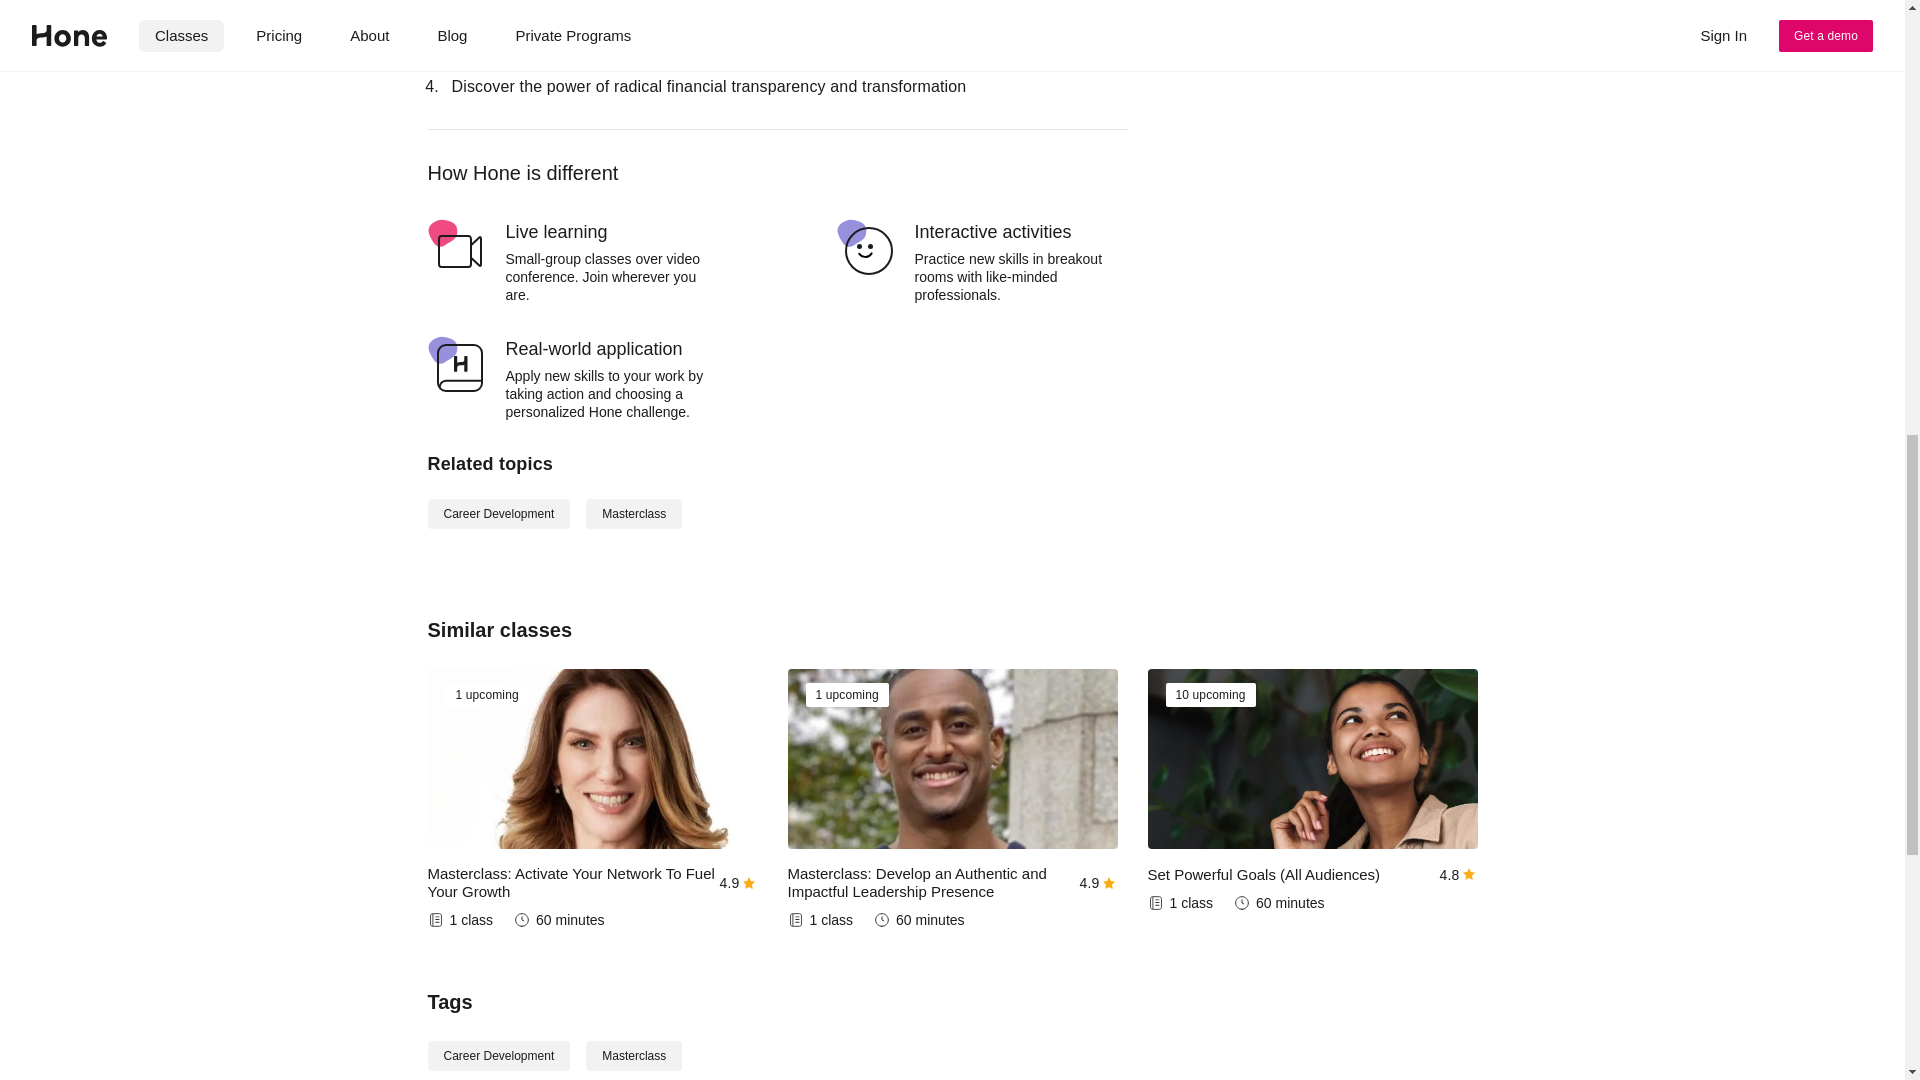 Image resolution: width=1920 pixels, height=1080 pixels. I want to click on Masterclass, so click(633, 514).